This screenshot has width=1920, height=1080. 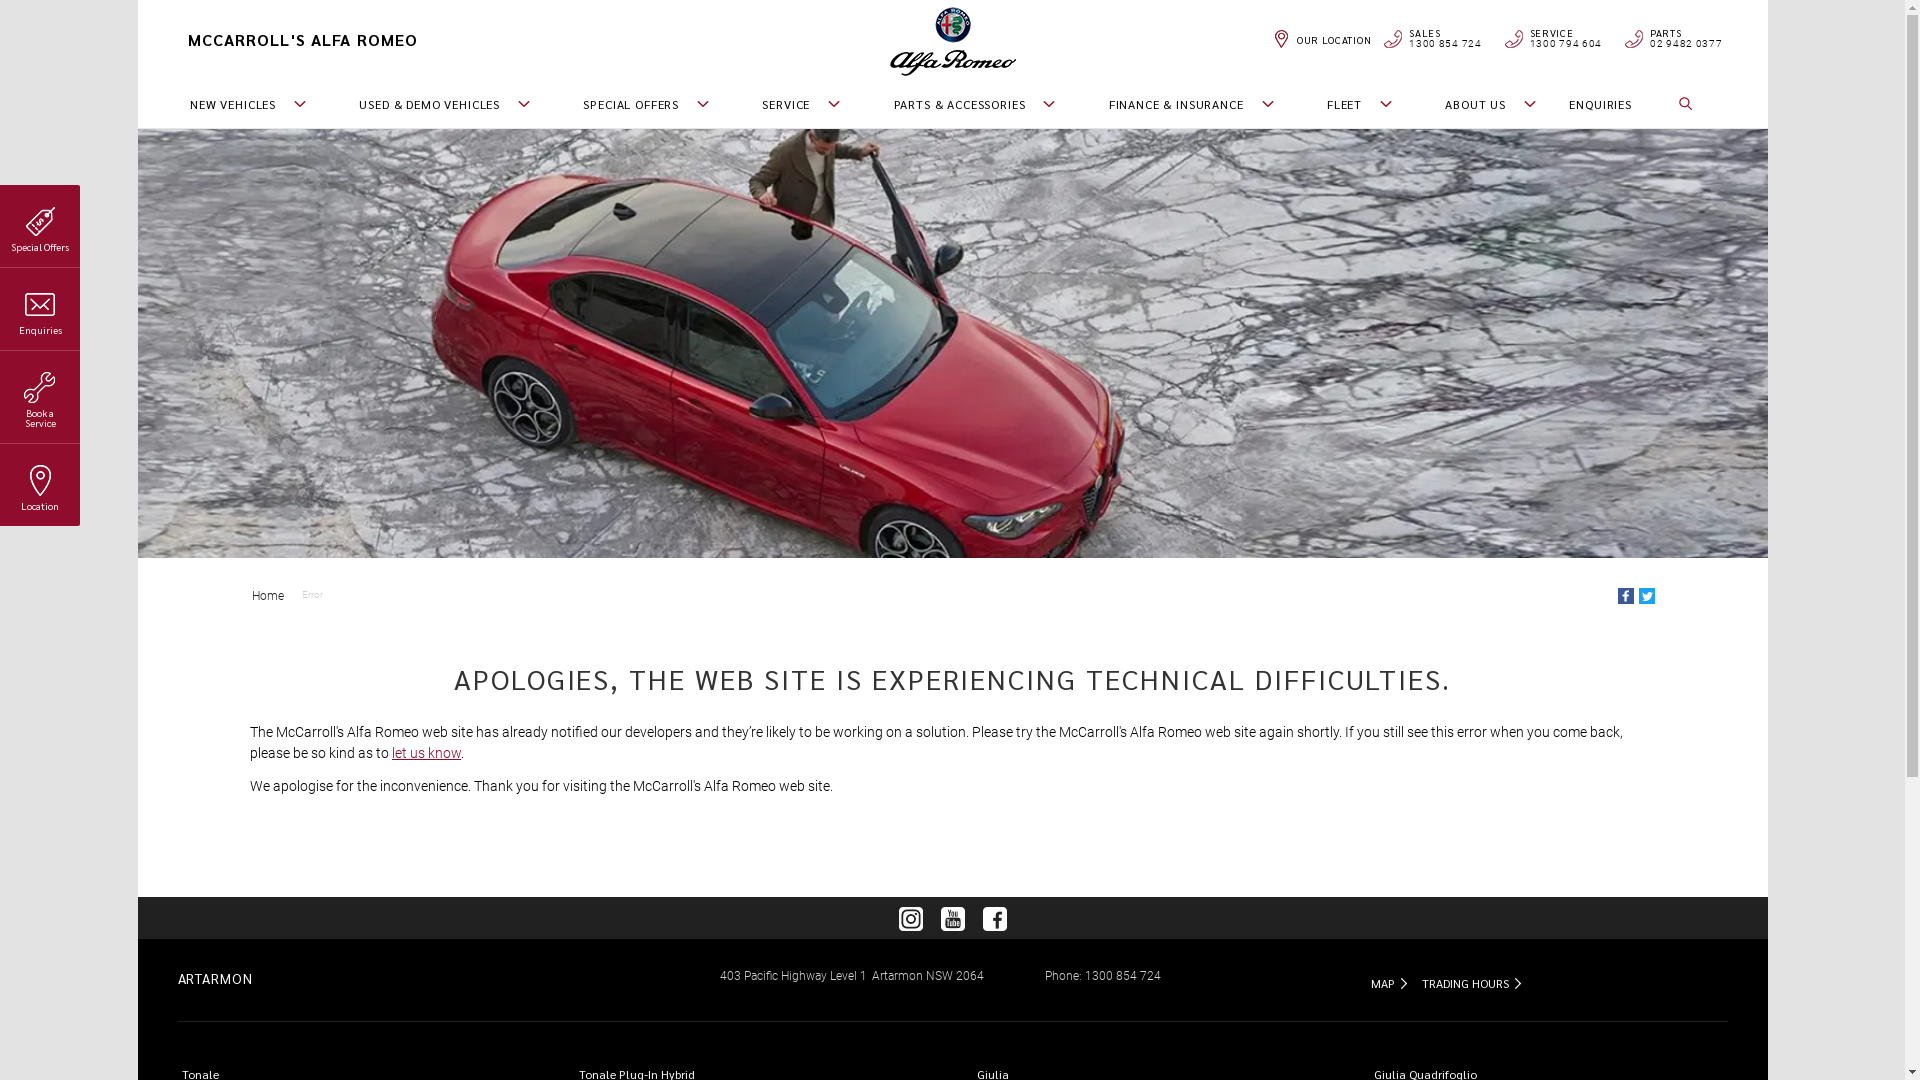 What do you see at coordinates (1472, 983) in the screenshot?
I see `TRADING HOURS` at bounding box center [1472, 983].